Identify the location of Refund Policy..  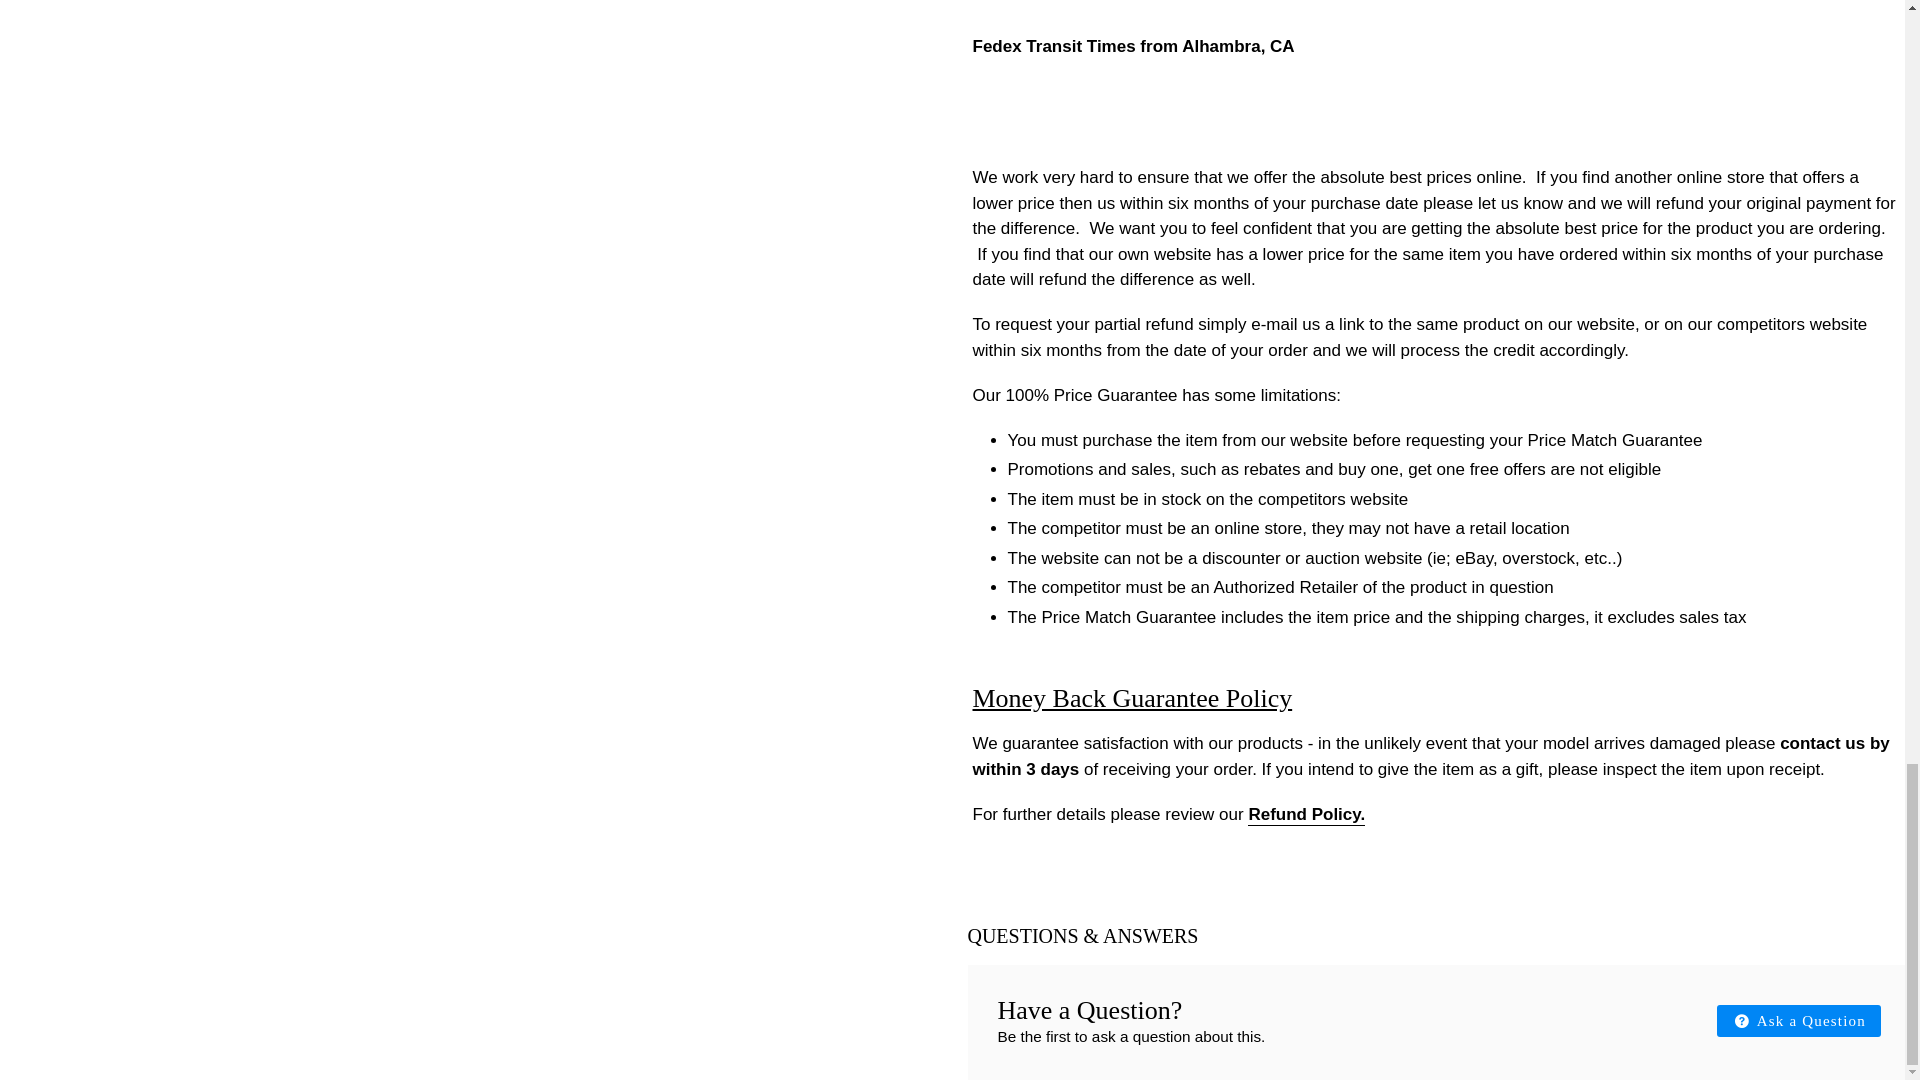
(1306, 815).